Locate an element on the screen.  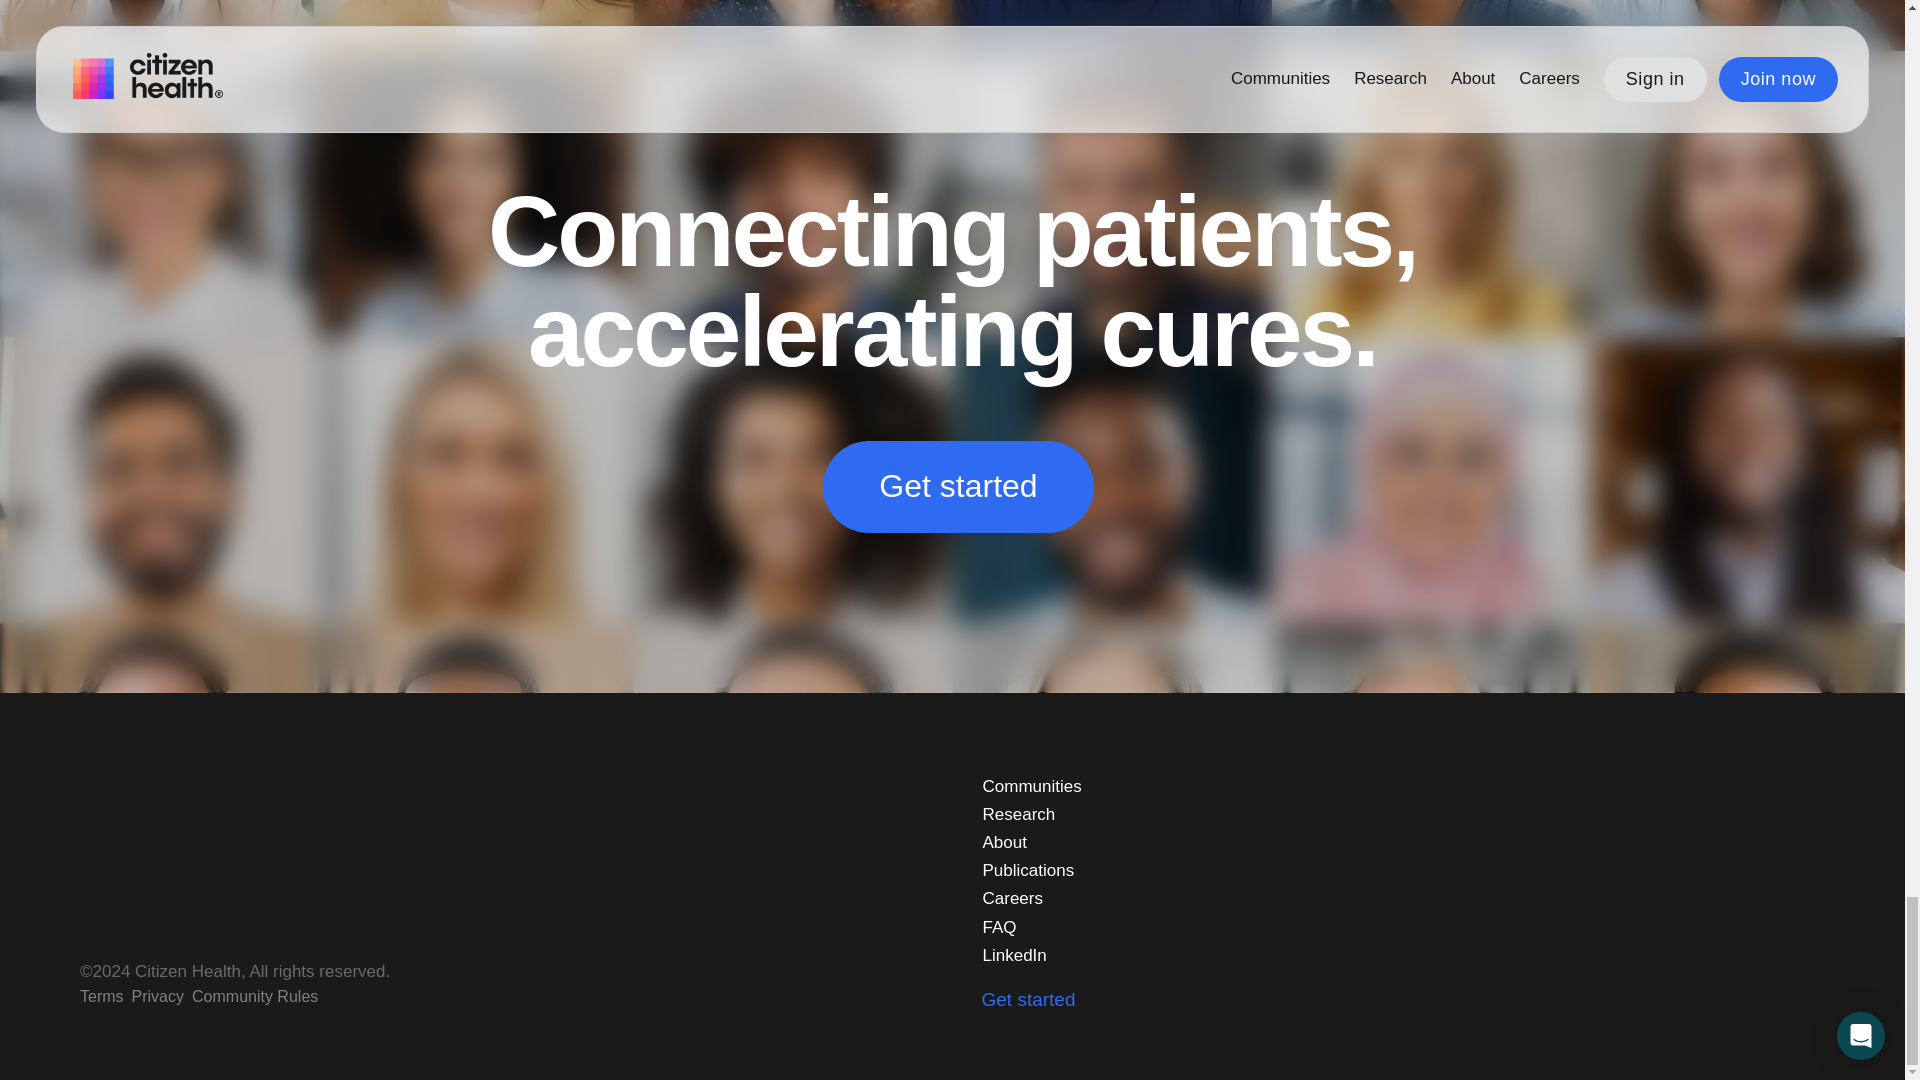
About is located at coordinates (1003, 843).